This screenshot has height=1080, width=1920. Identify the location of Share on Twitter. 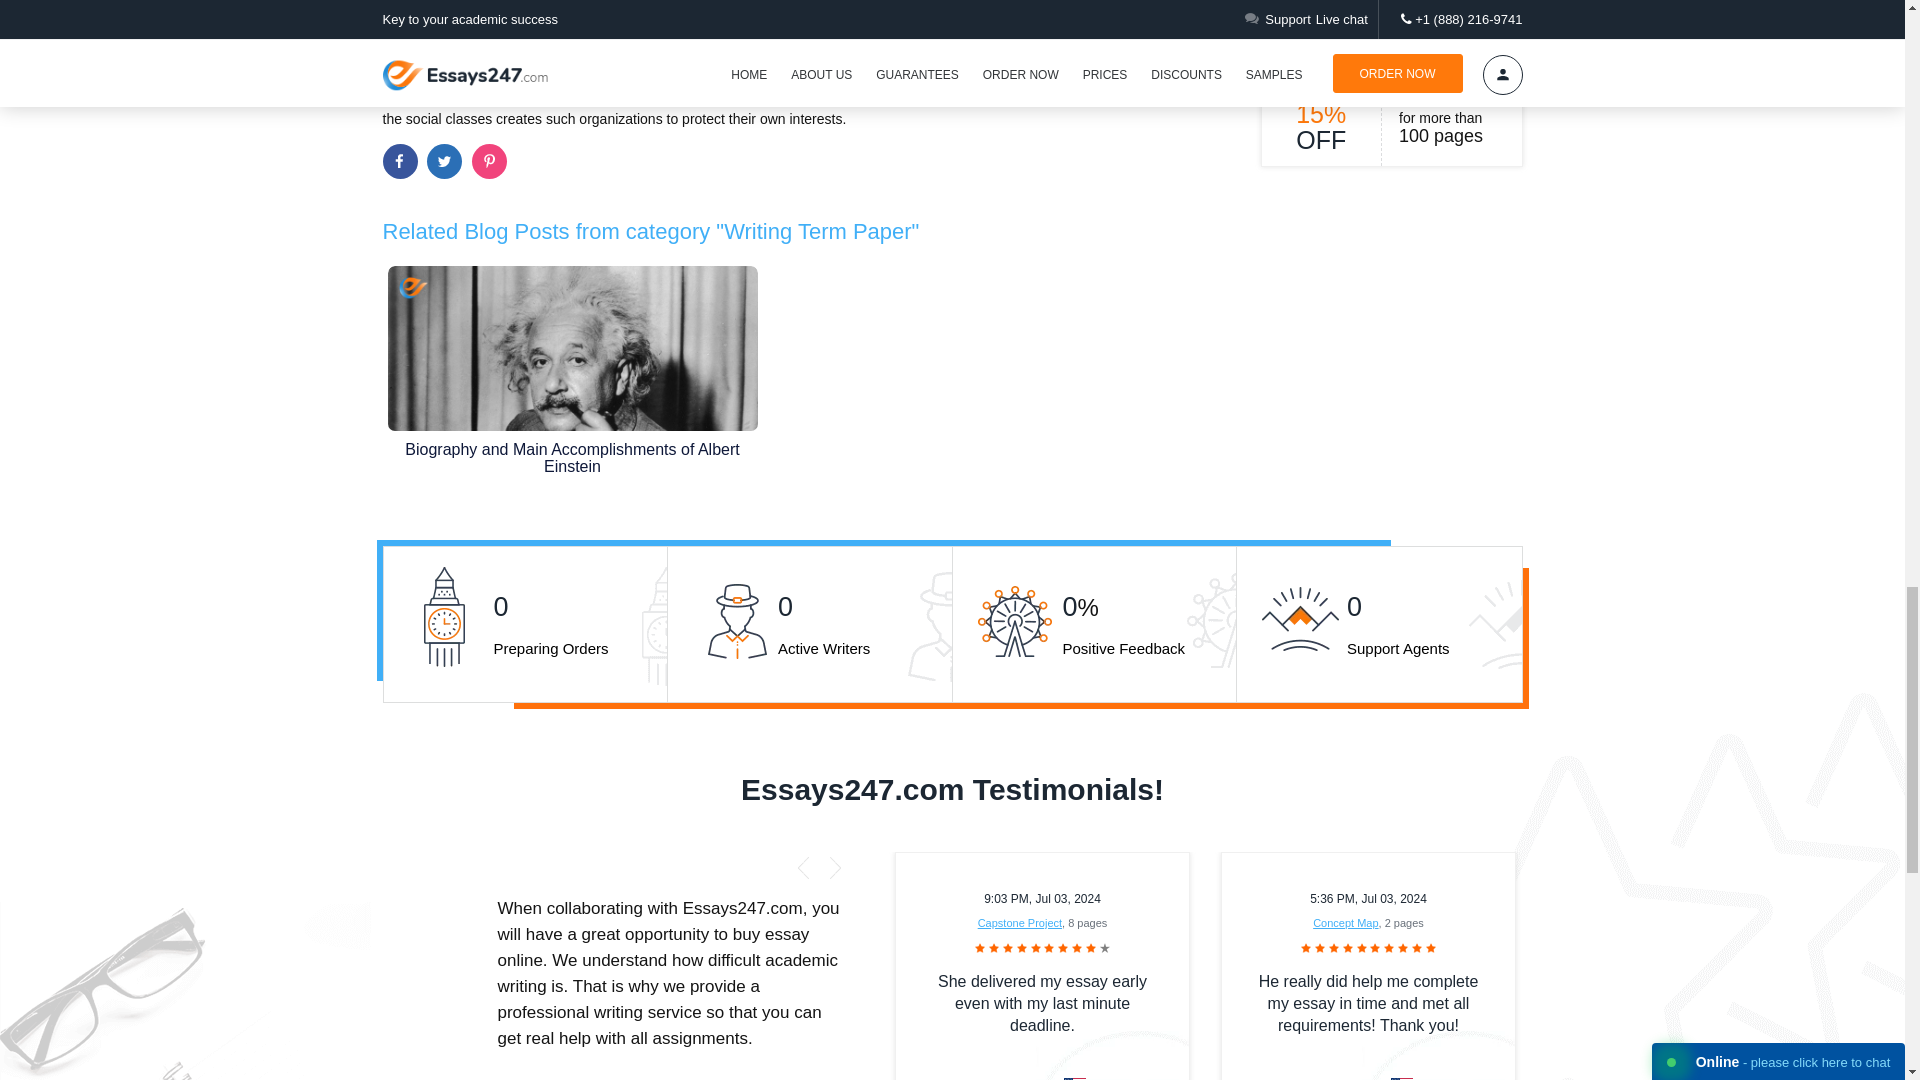
(444, 161).